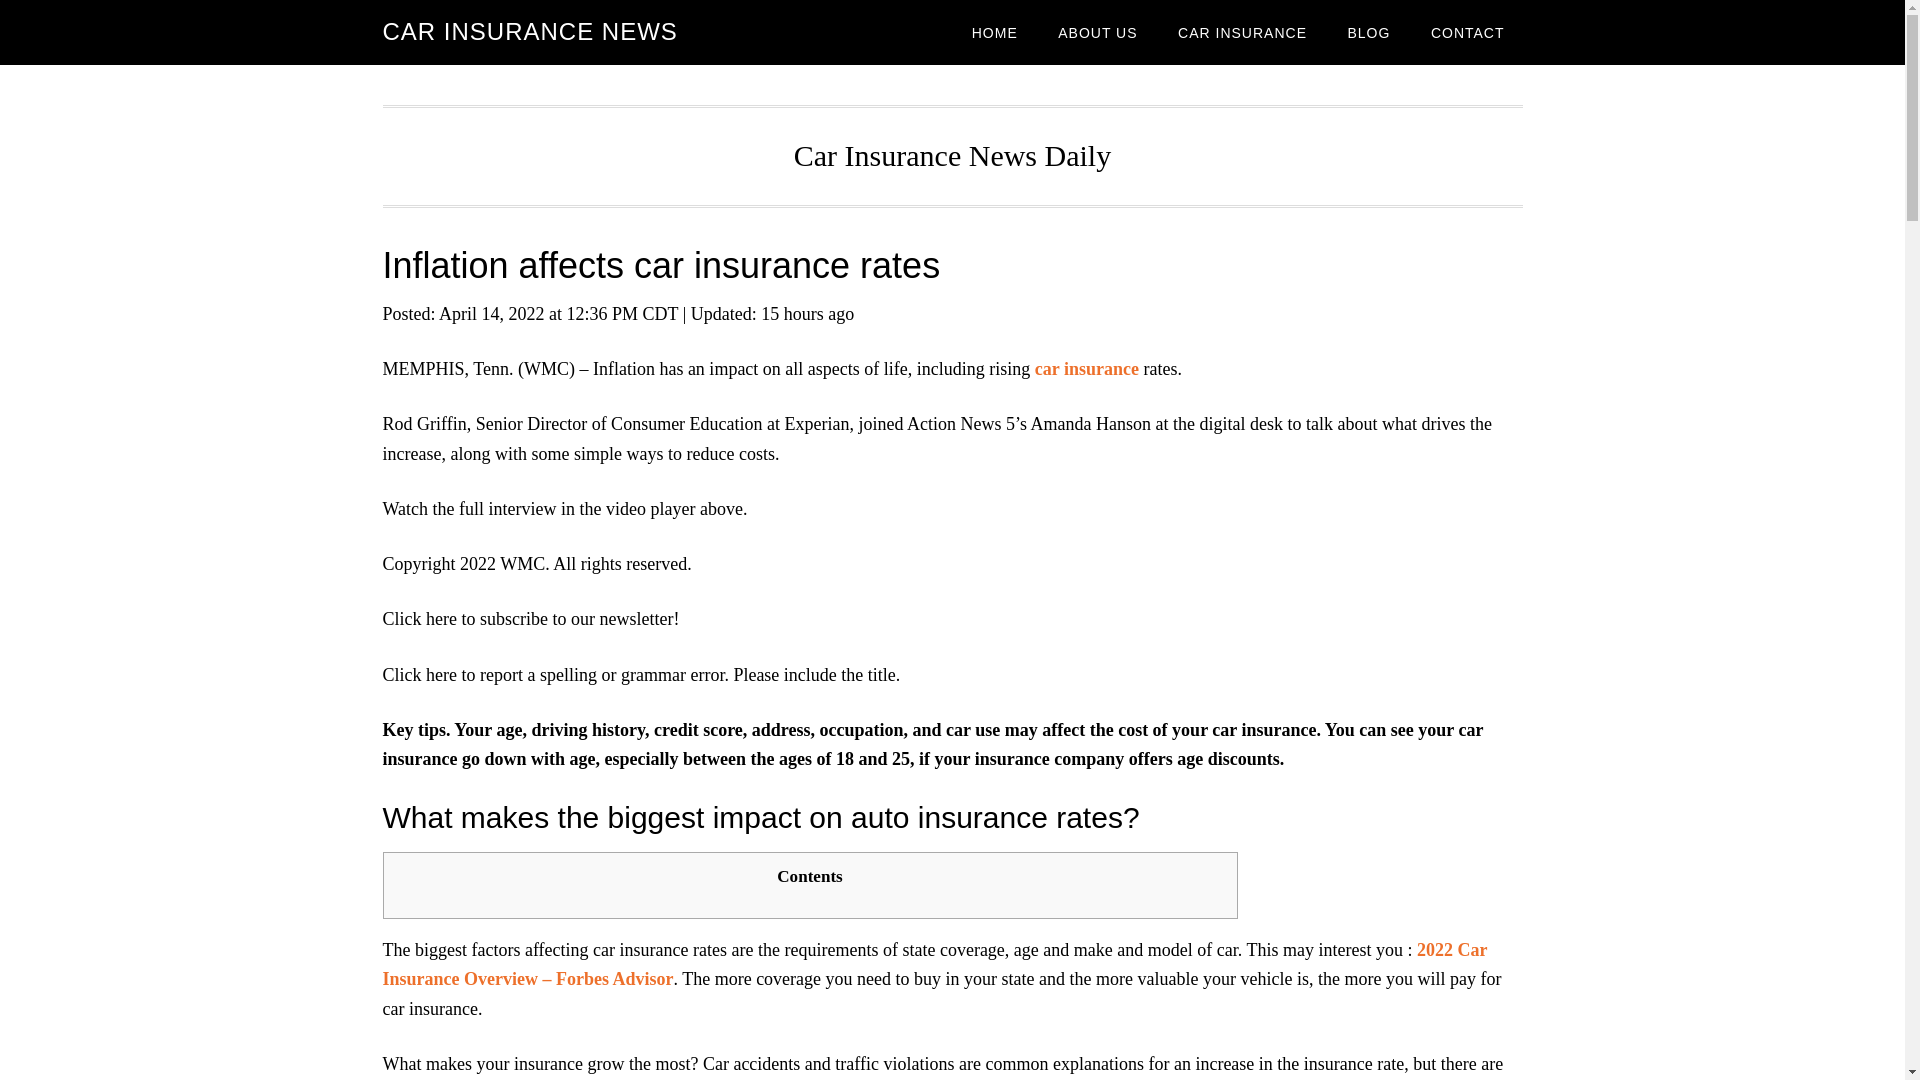 Image resolution: width=1920 pixels, height=1080 pixels. Describe the element at coordinates (530, 32) in the screenshot. I see `CAR INSURANCE NEWS` at that location.